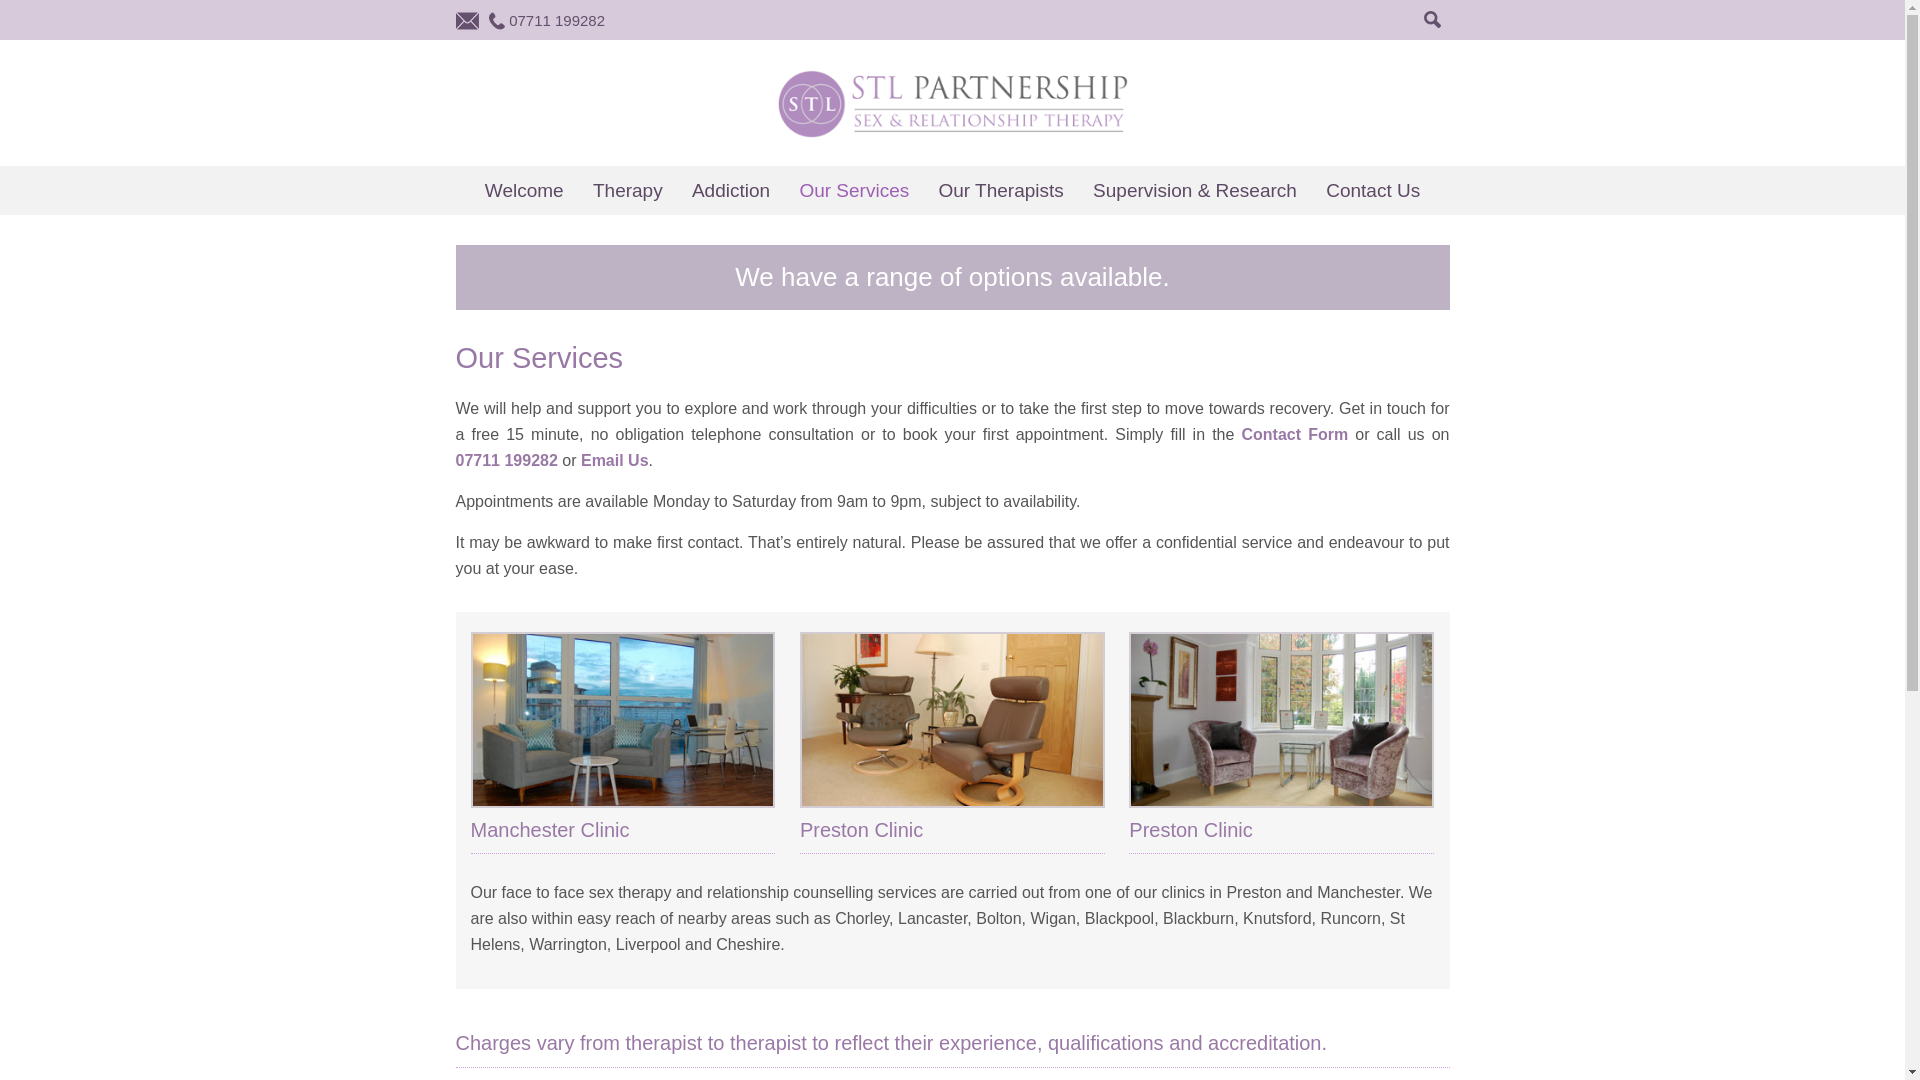 The height and width of the screenshot is (1080, 1920). I want to click on 07711 199282, so click(556, 20).